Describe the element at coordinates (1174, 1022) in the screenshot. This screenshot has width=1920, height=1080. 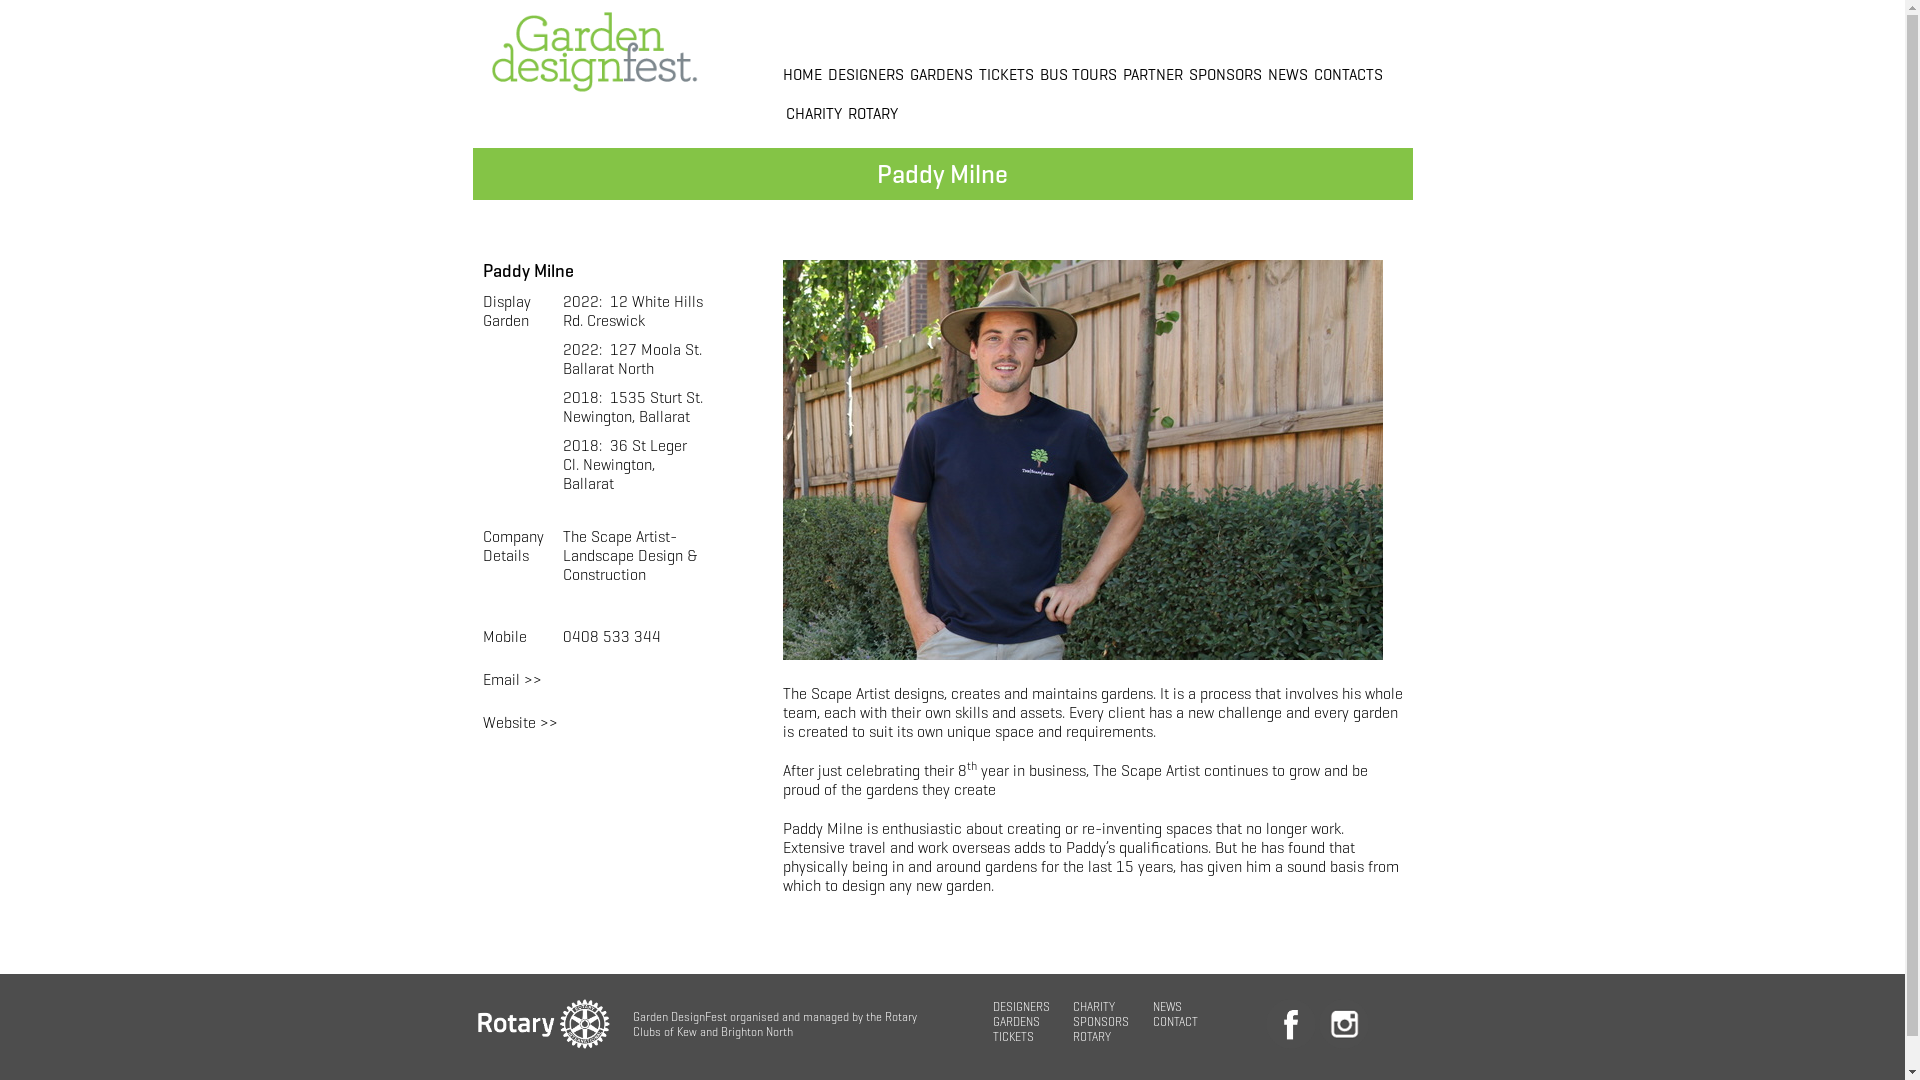
I see `CONTACT` at that location.